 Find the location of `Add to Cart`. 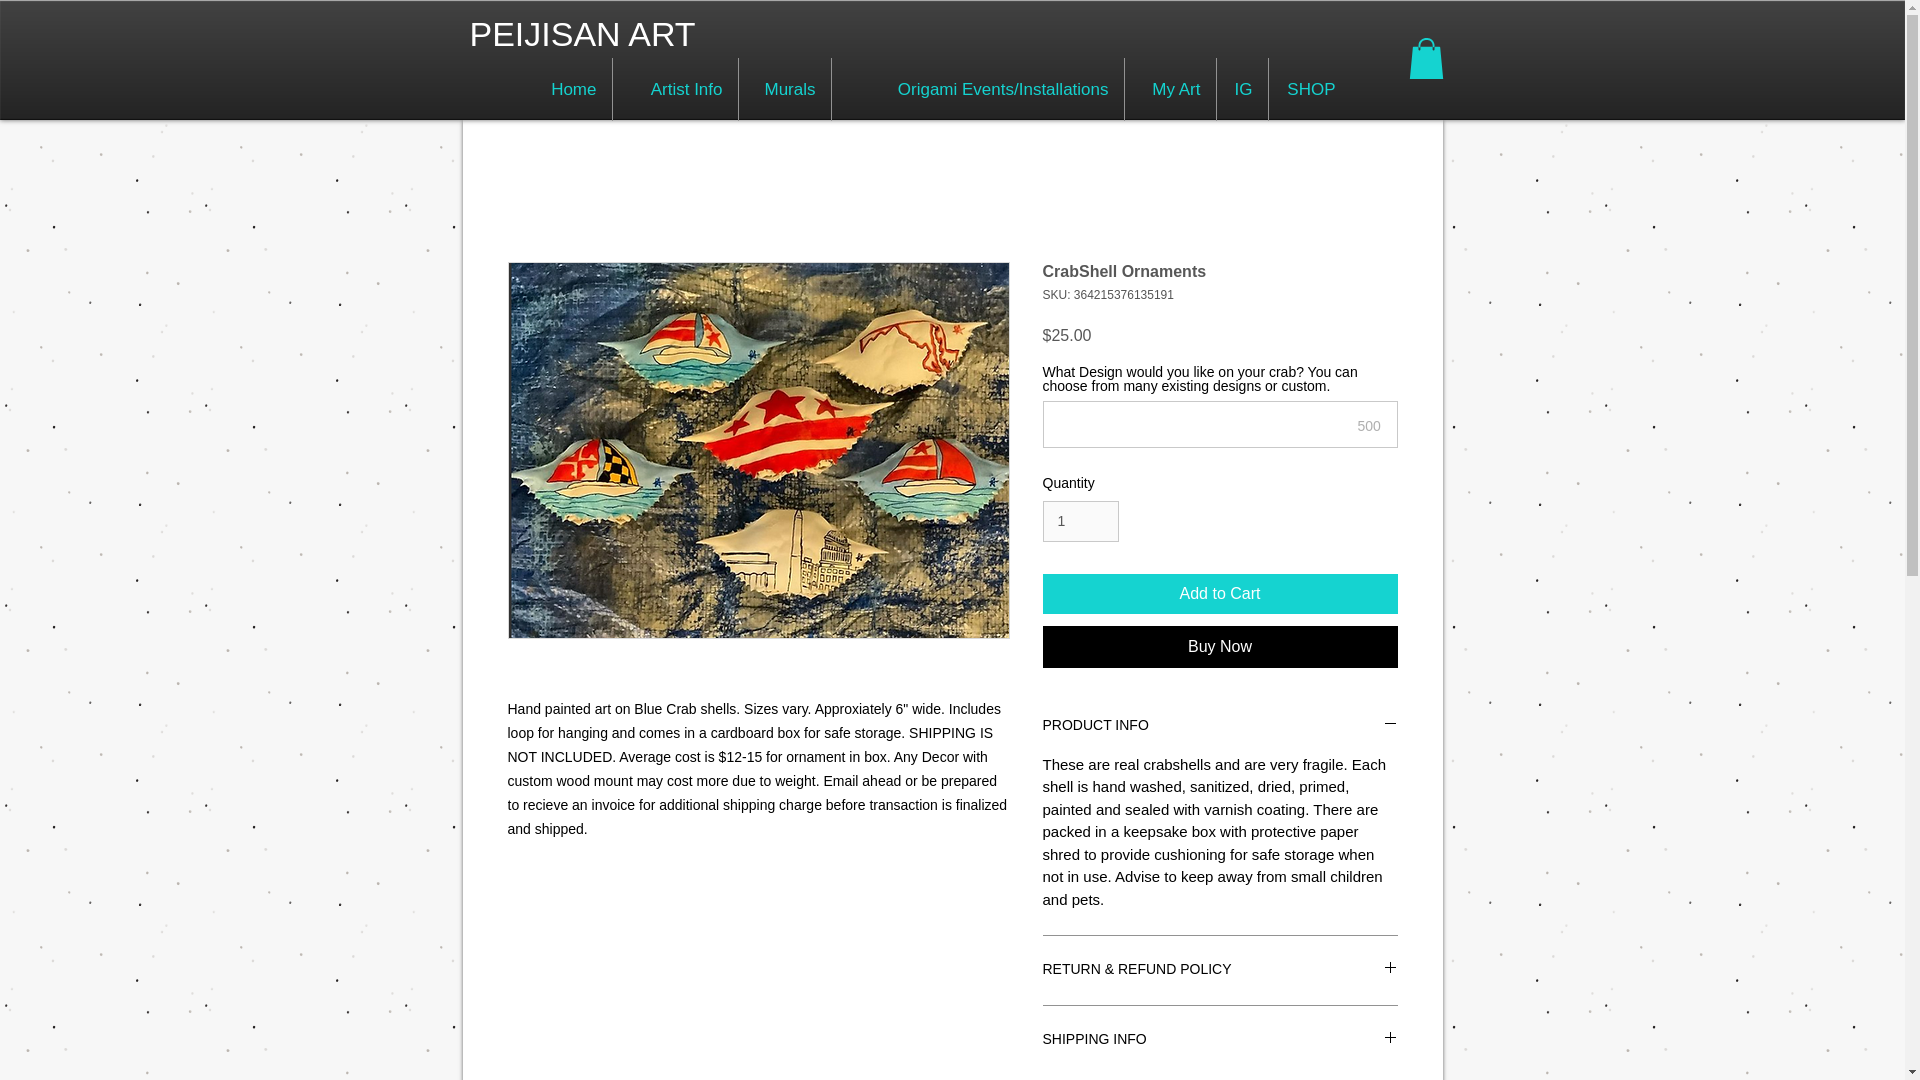

Add to Cart is located at coordinates (1220, 594).